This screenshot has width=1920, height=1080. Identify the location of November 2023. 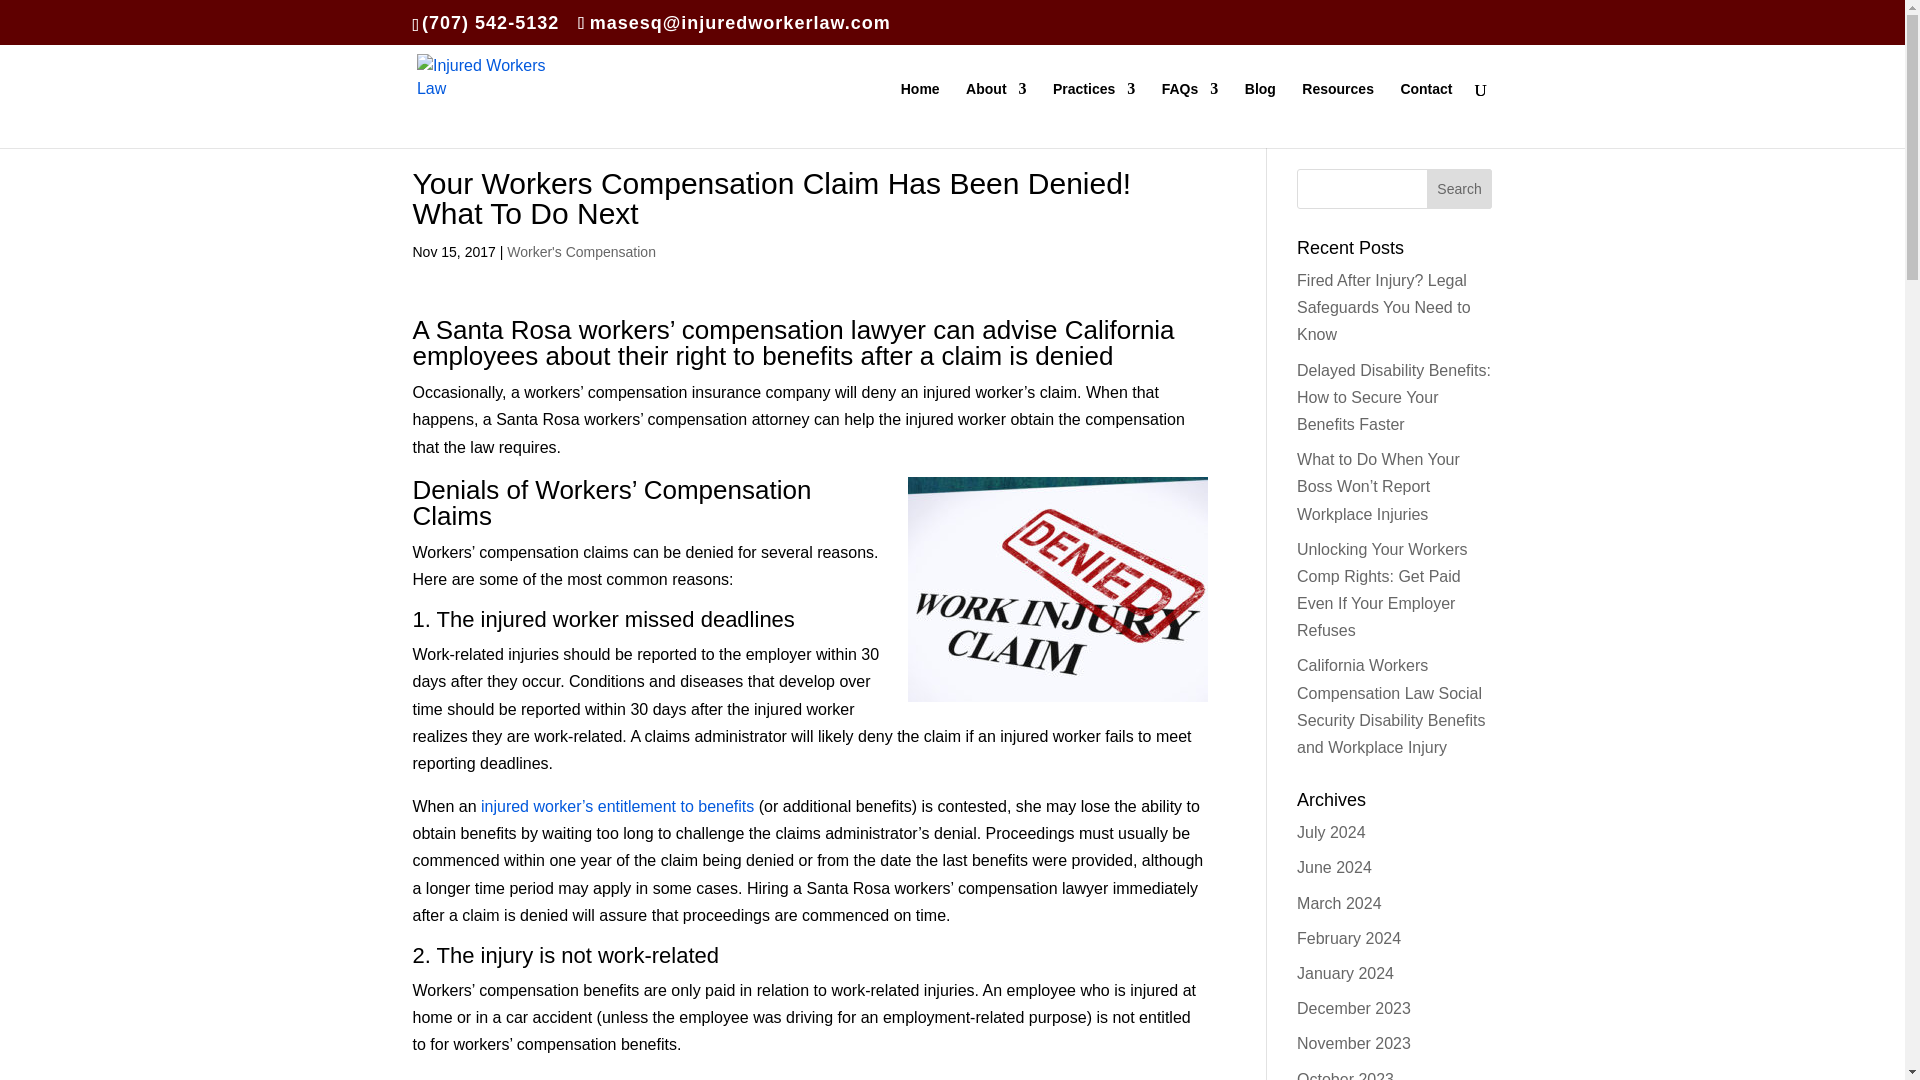
(1354, 1042).